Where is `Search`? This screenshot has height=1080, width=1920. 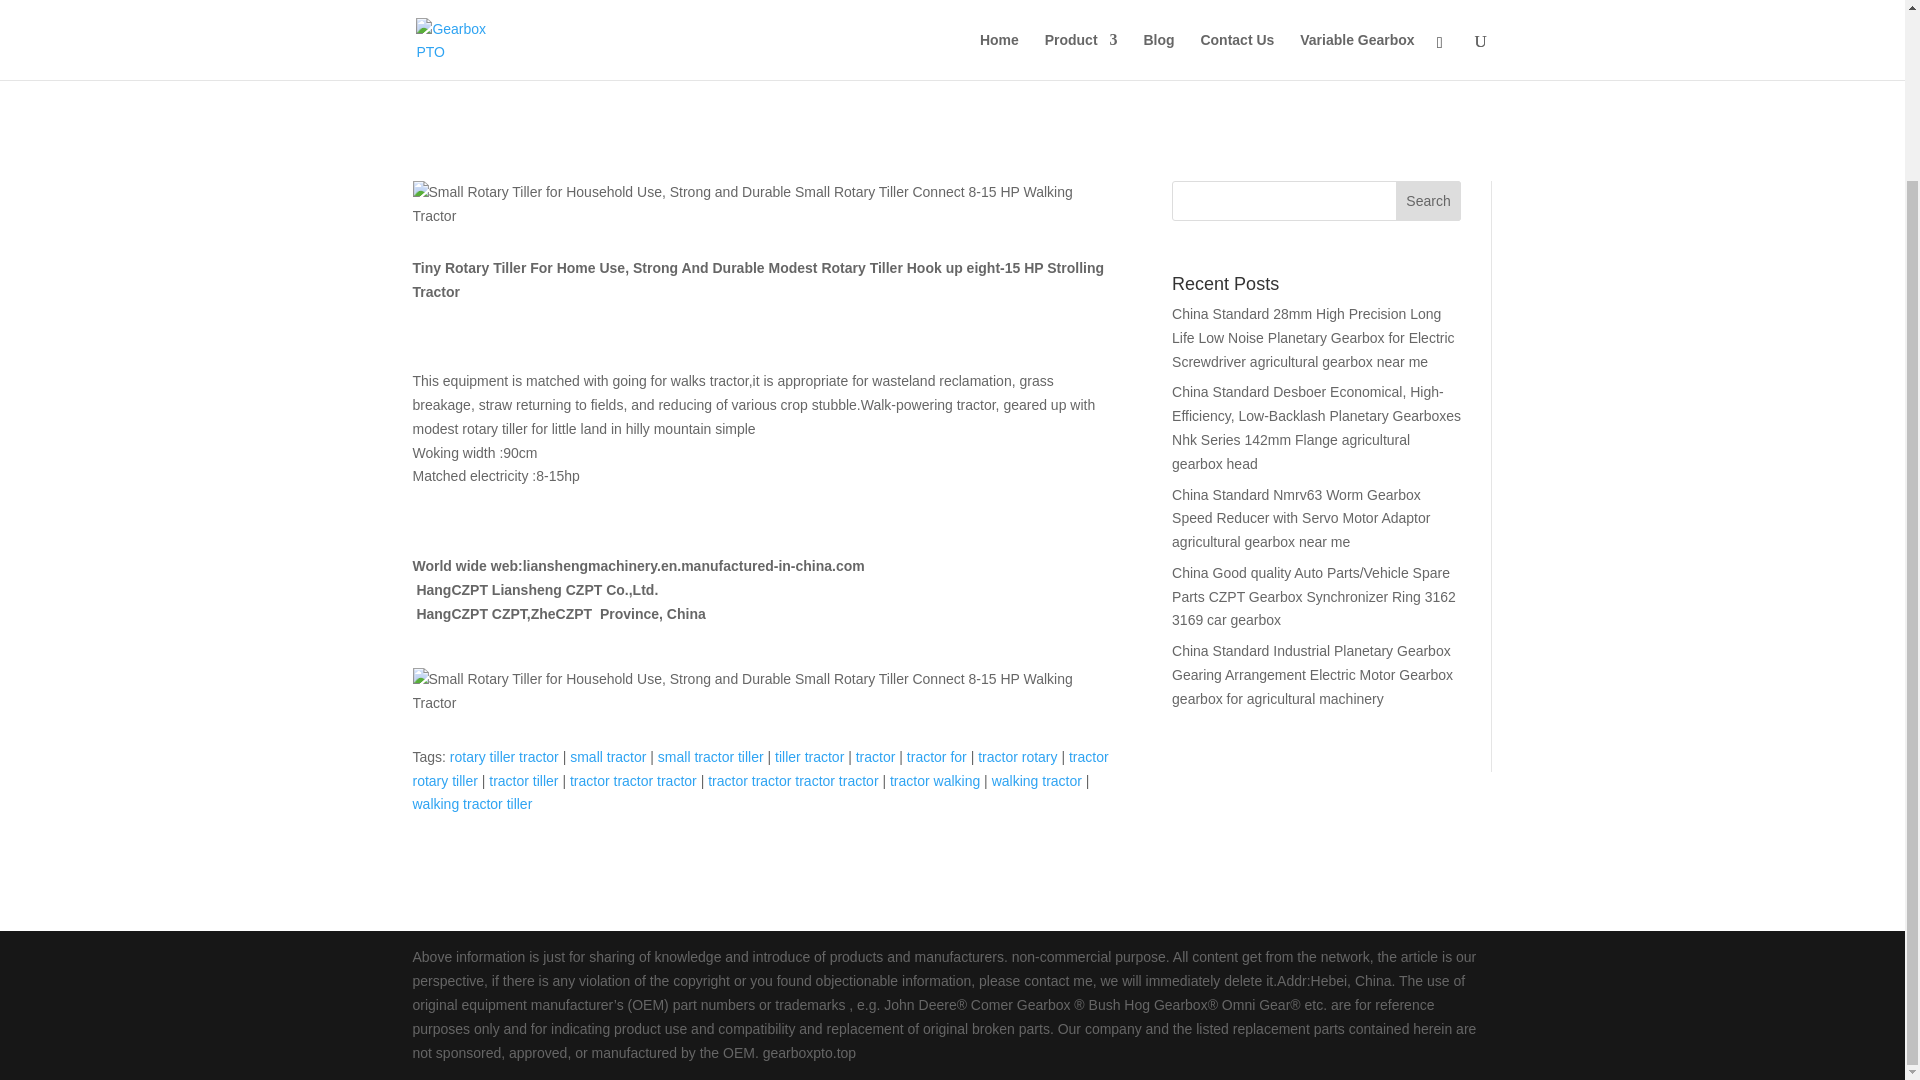 Search is located at coordinates (1428, 201).